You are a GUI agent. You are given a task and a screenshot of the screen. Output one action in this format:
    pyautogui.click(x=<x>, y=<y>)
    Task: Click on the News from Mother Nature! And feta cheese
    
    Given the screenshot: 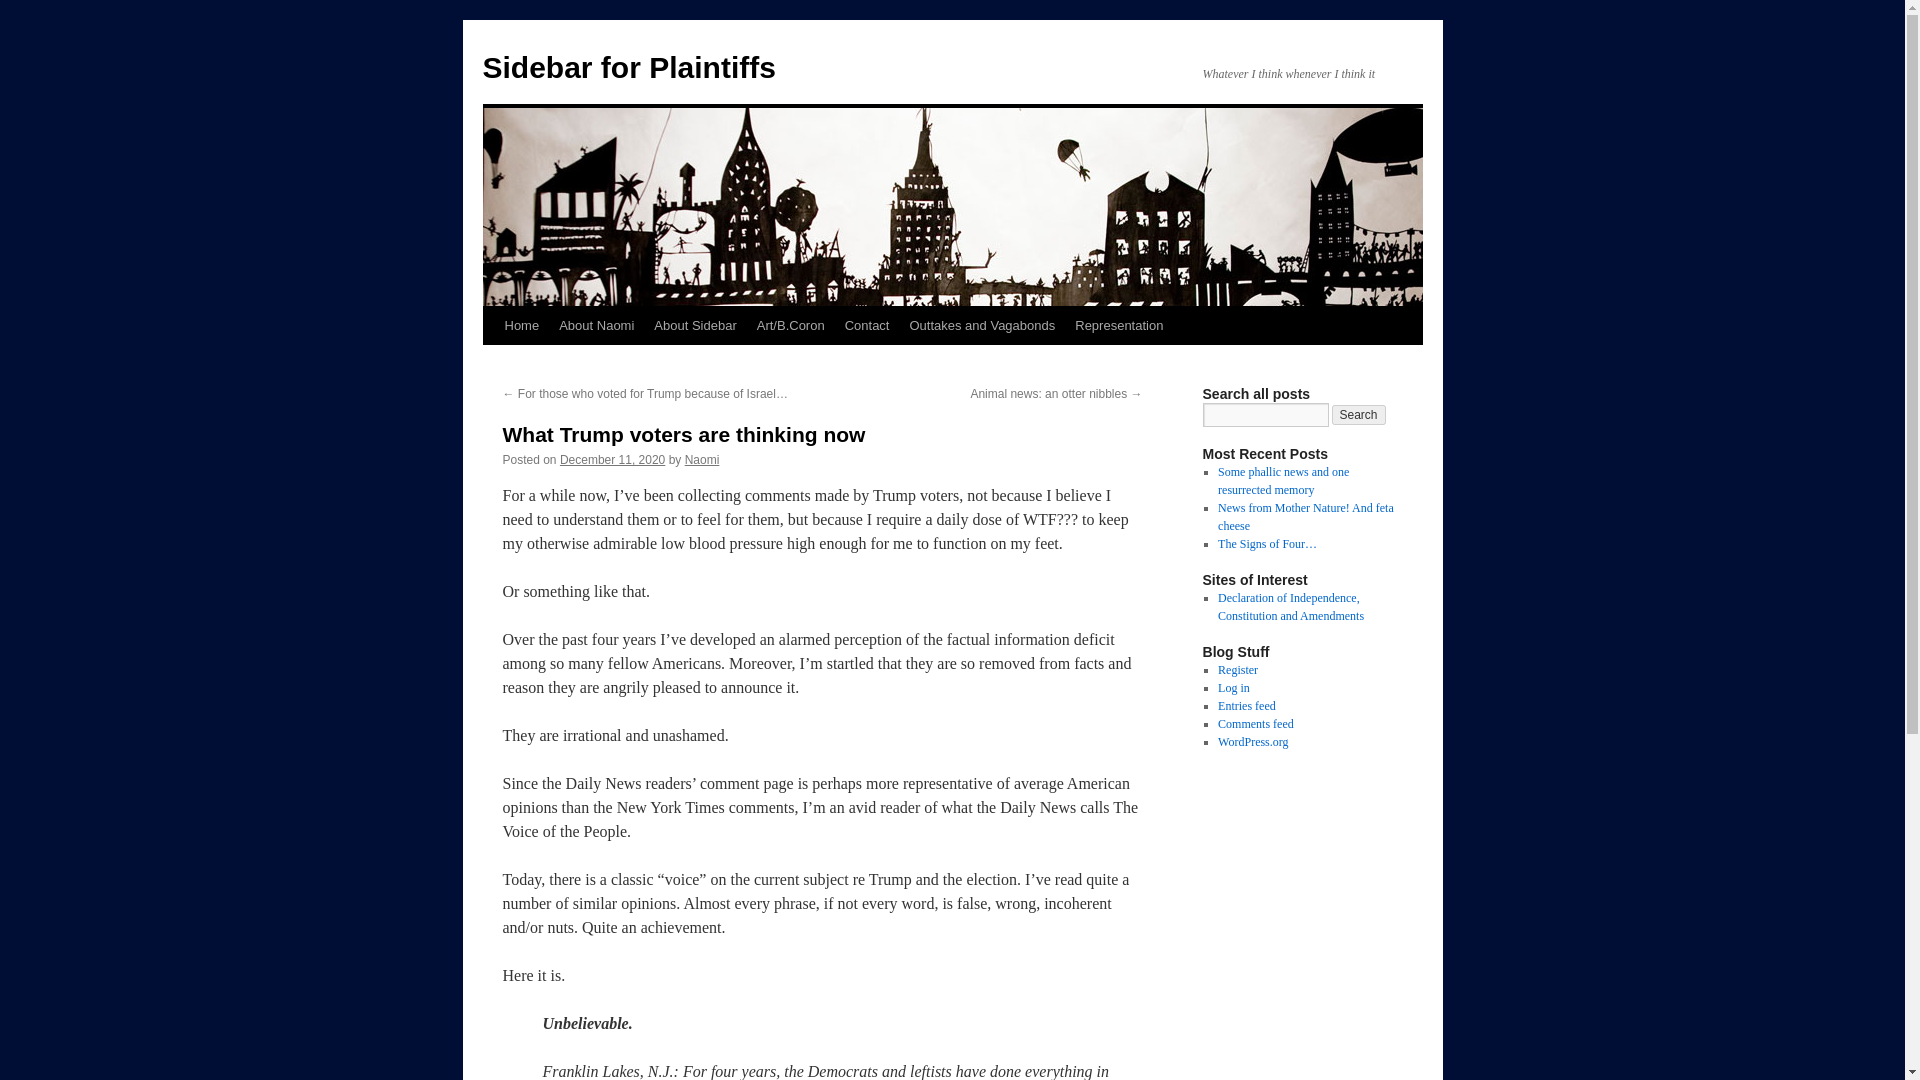 What is the action you would take?
    pyautogui.click(x=1305, y=517)
    